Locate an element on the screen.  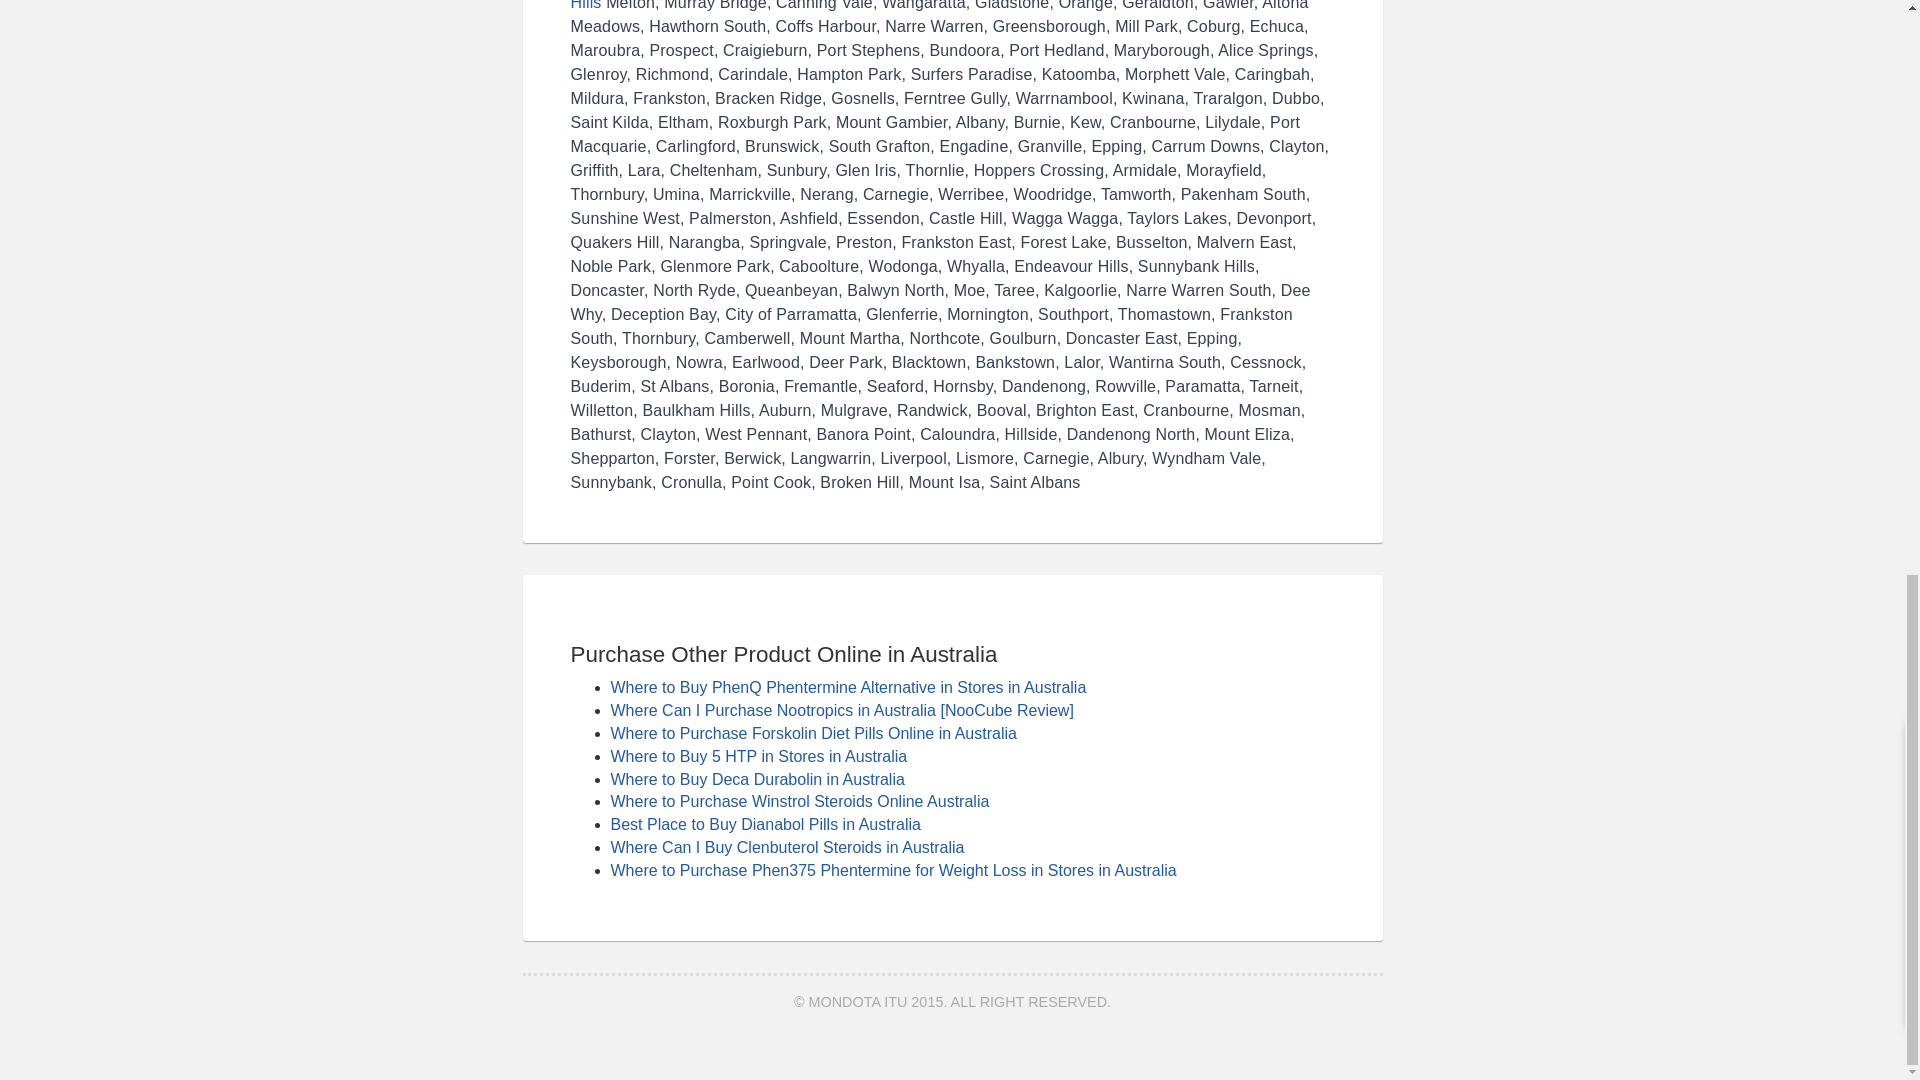
Best Place to Buy Dianabol Pills in Australia is located at coordinates (764, 824).